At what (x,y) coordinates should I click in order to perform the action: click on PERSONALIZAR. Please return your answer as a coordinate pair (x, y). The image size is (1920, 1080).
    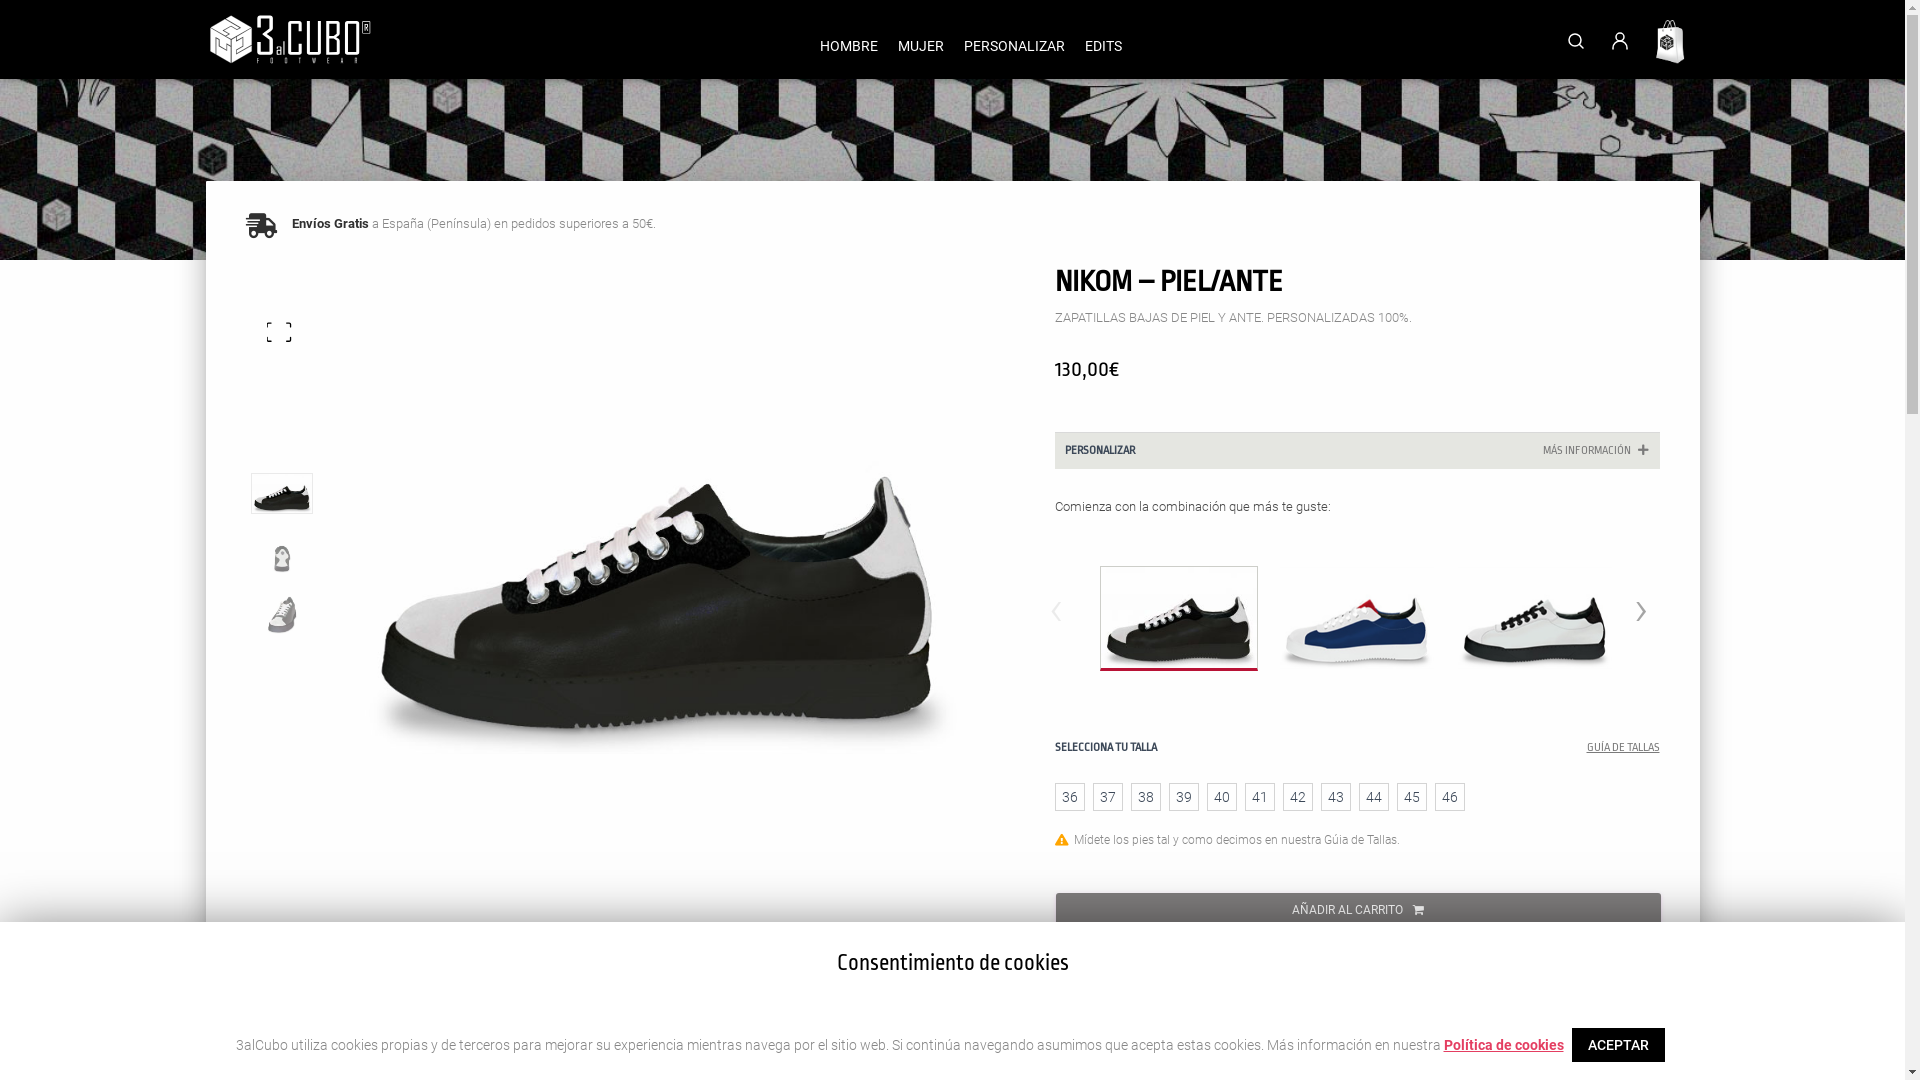
    Looking at the image, I should click on (1014, 46).